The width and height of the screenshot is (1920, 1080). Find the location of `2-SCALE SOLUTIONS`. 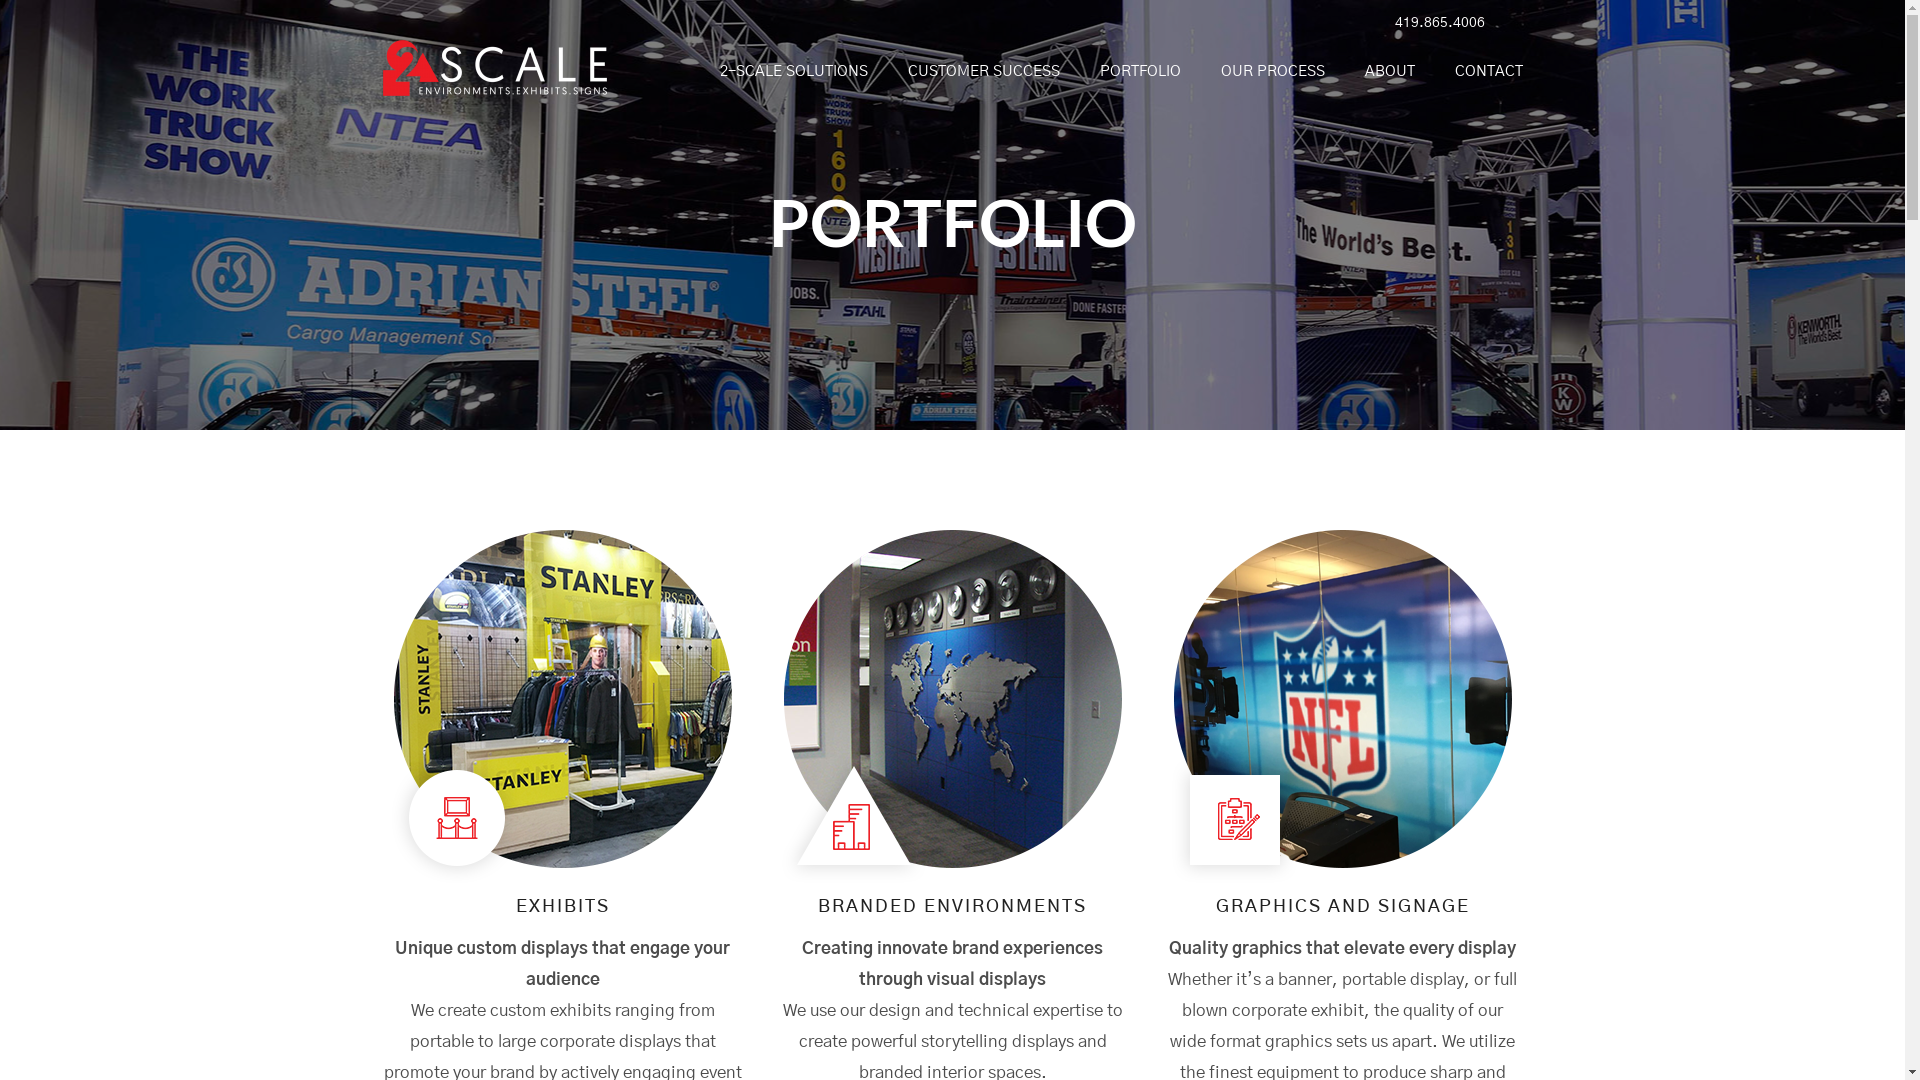

2-SCALE SOLUTIONS is located at coordinates (794, 72).